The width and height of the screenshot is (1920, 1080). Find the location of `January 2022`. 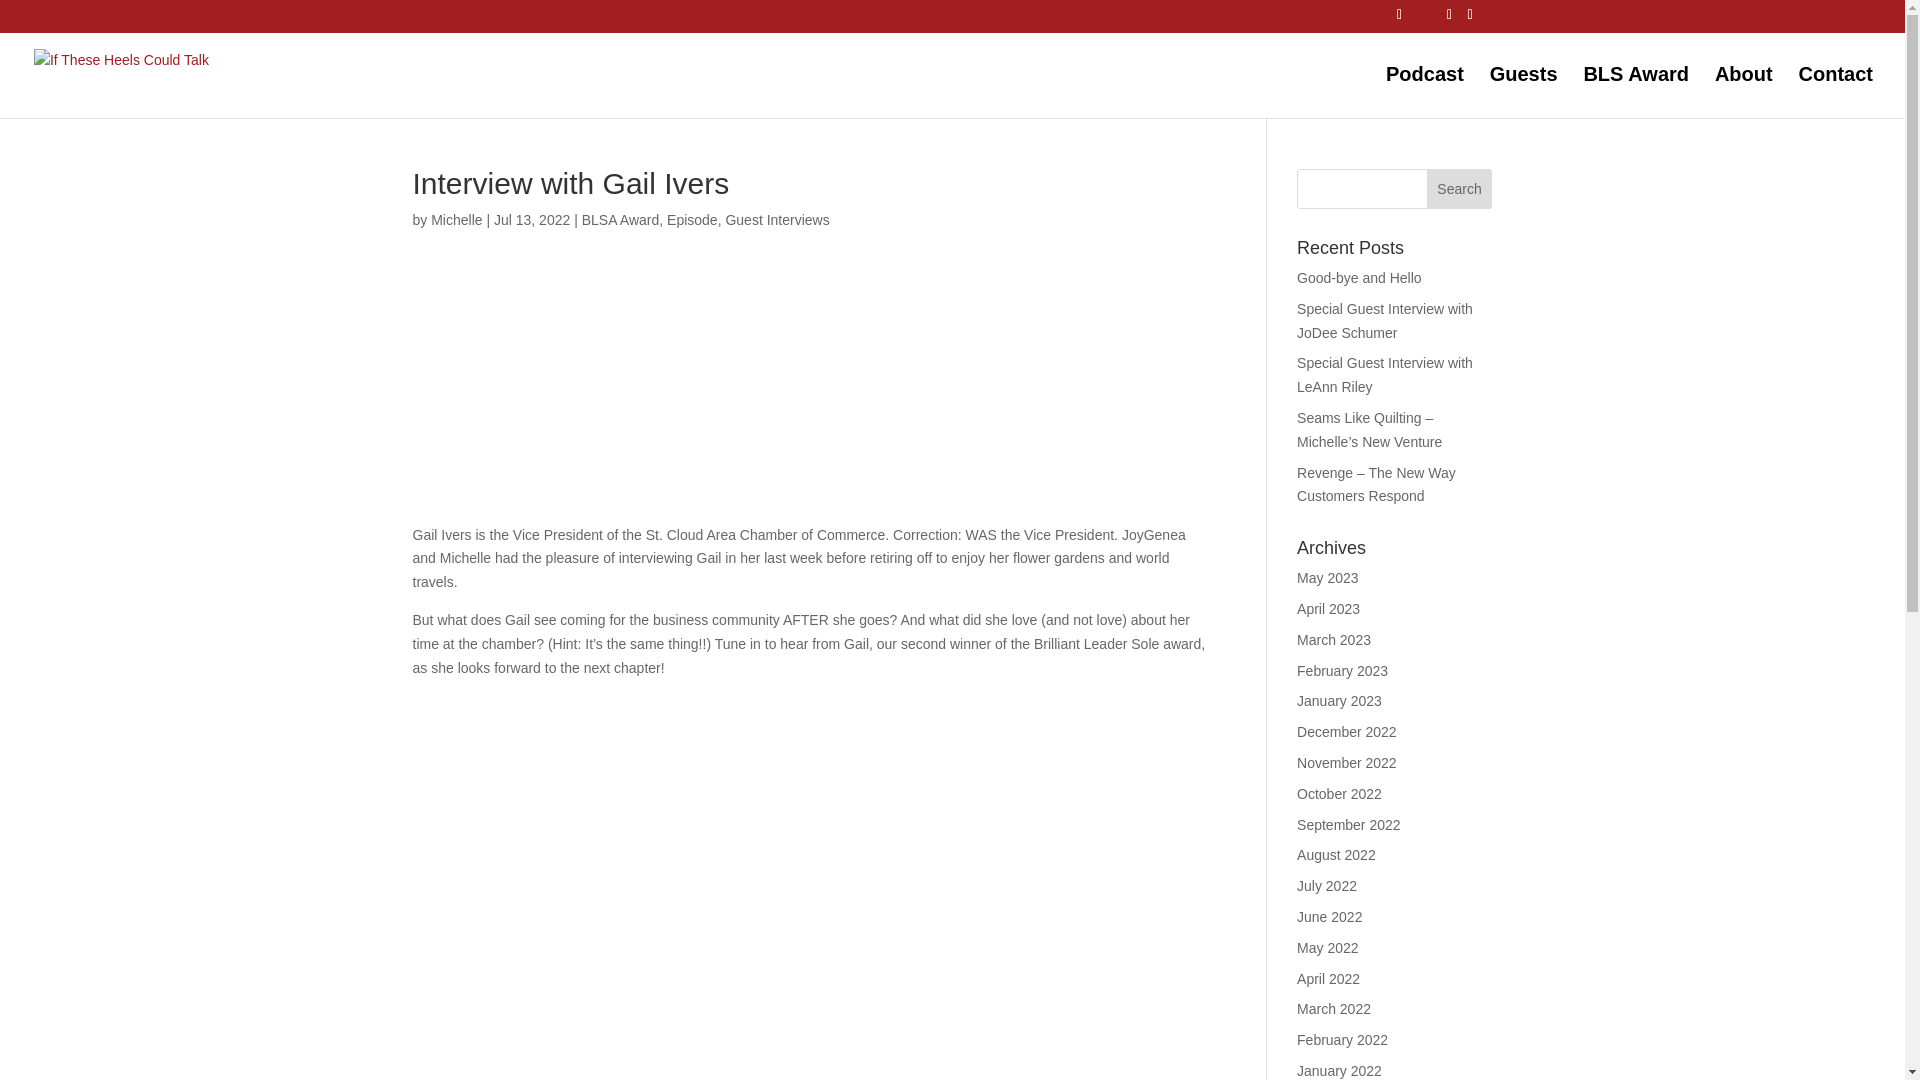

January 2022 is located at coordinates (1340, 1070).